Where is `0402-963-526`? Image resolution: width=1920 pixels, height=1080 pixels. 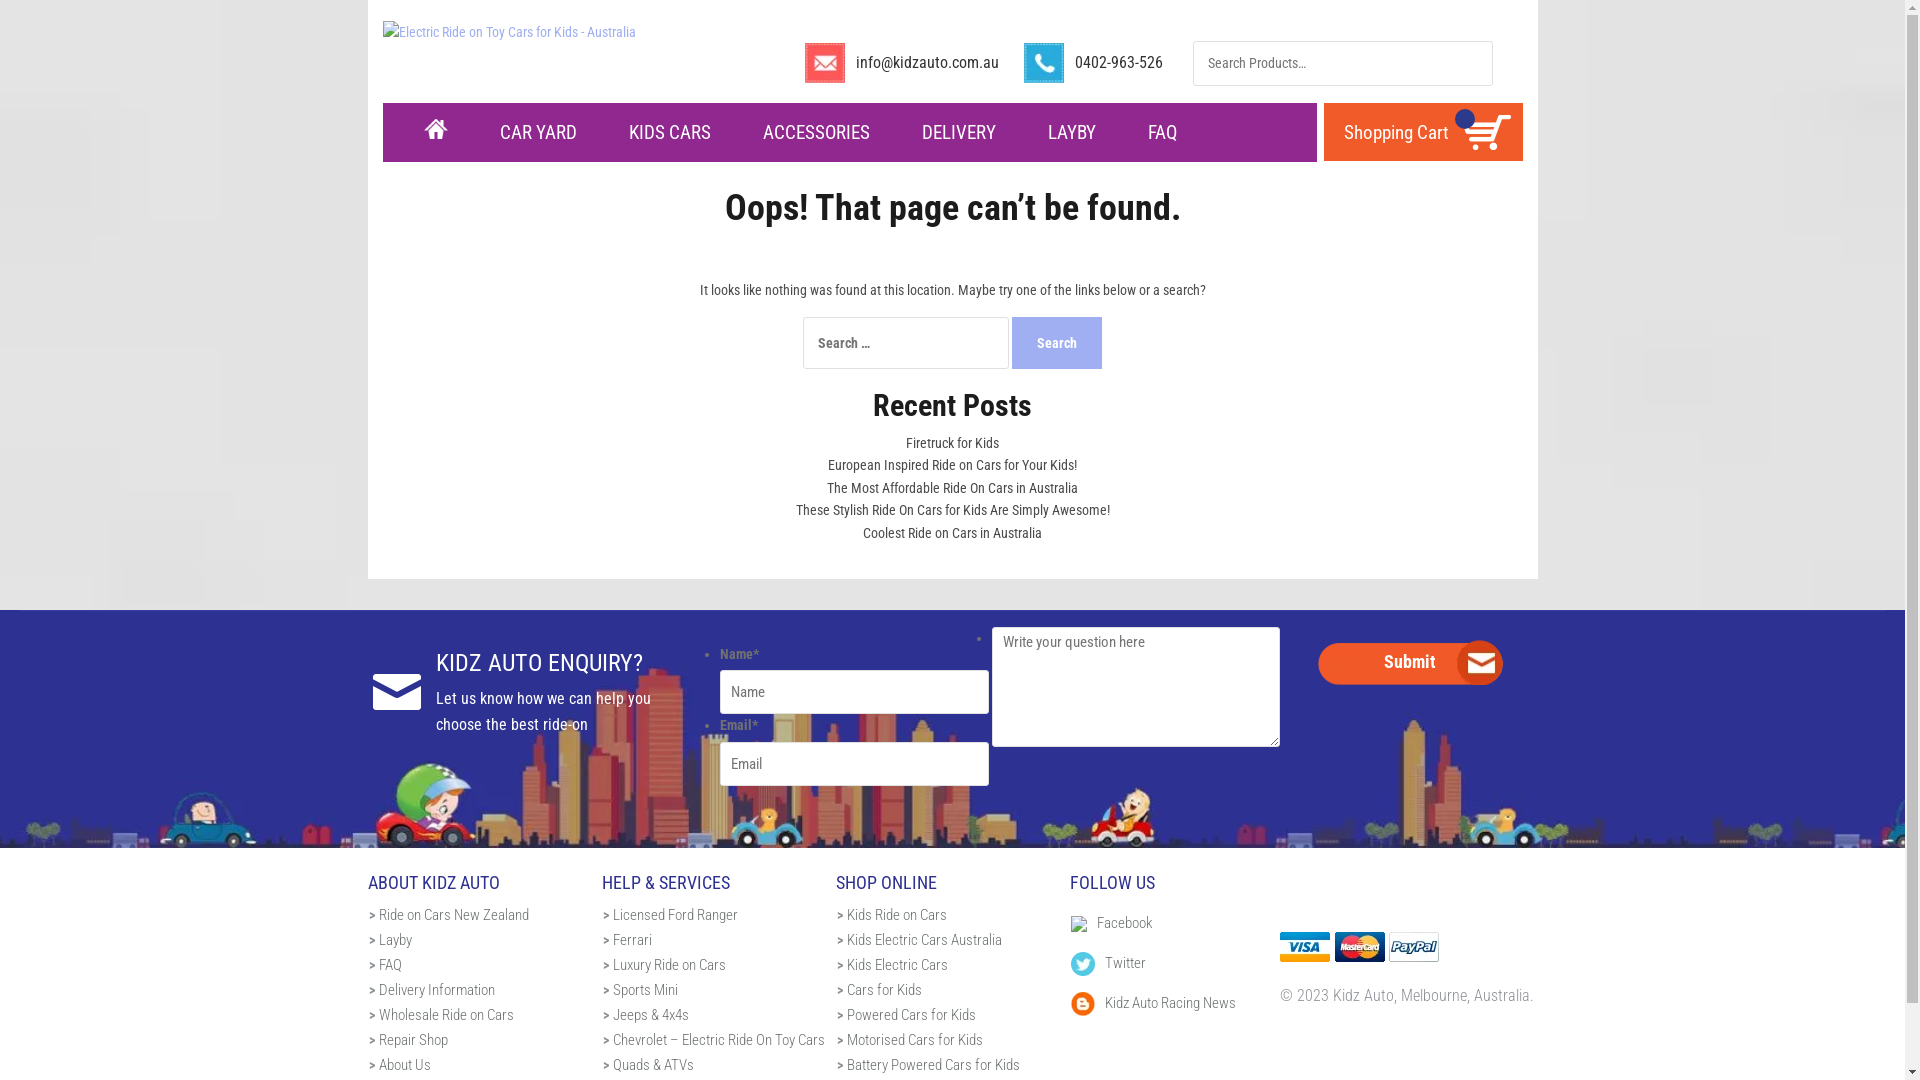 0402-963-526 is located at coordinates (1118, 62).